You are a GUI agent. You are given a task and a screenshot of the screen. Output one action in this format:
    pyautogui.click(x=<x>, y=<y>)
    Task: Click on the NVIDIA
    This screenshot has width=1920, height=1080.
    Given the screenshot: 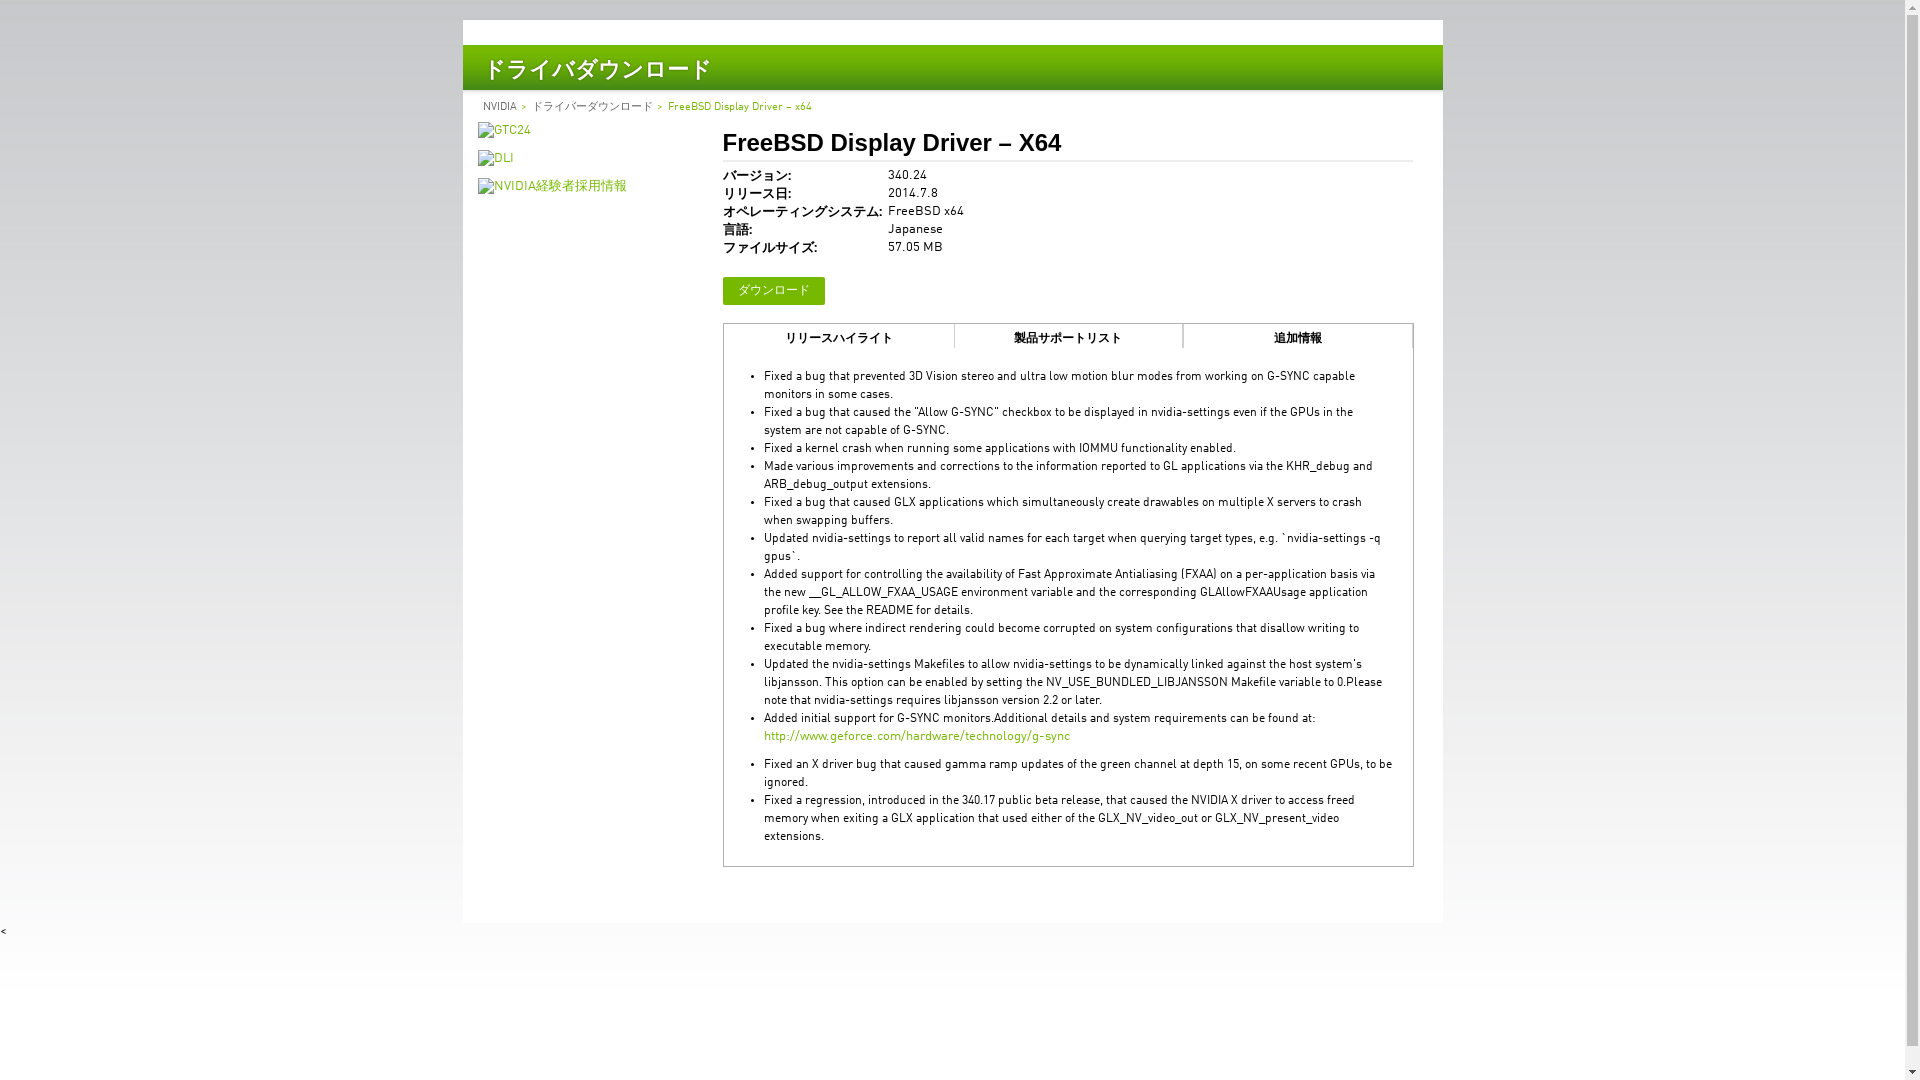 What is the action you would take?
    pyautogui.click(x=498, y=107)
    